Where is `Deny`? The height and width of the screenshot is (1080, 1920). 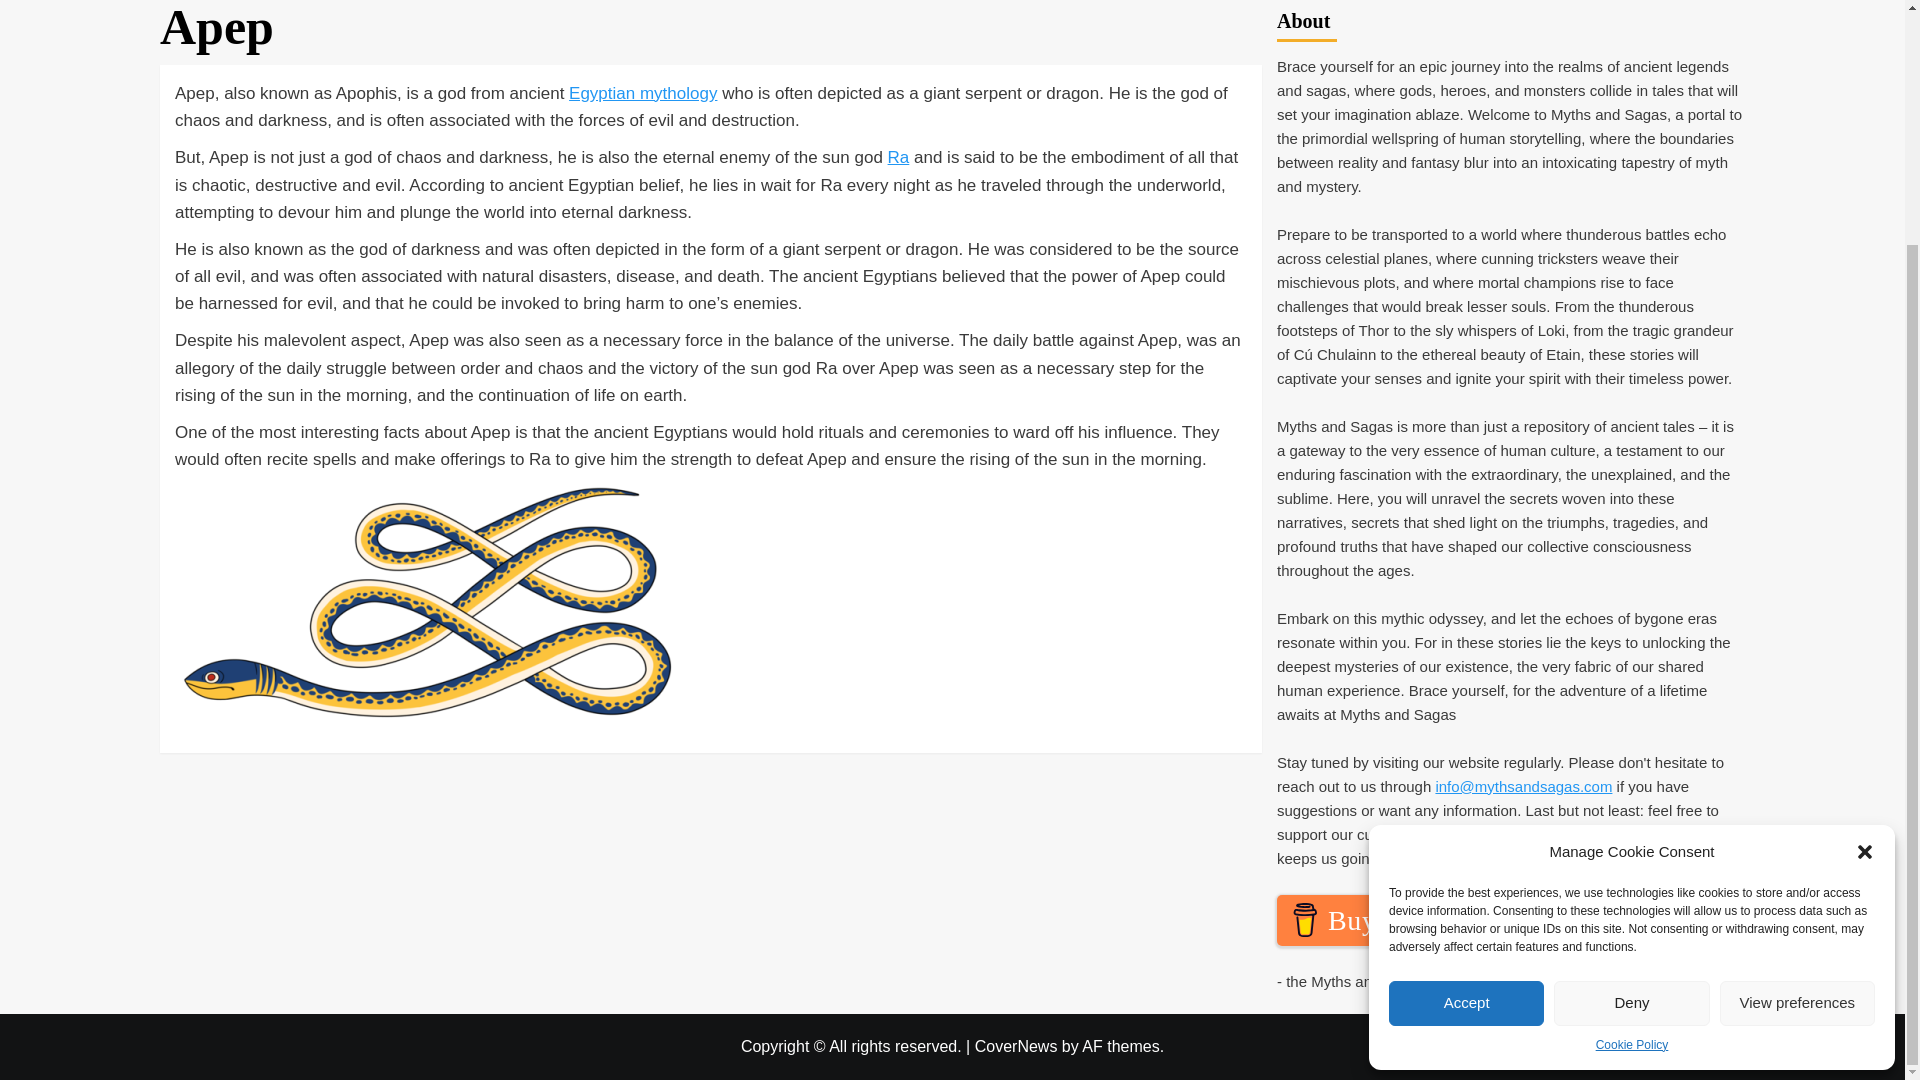 Deny is located at coordinates (1630, 700).